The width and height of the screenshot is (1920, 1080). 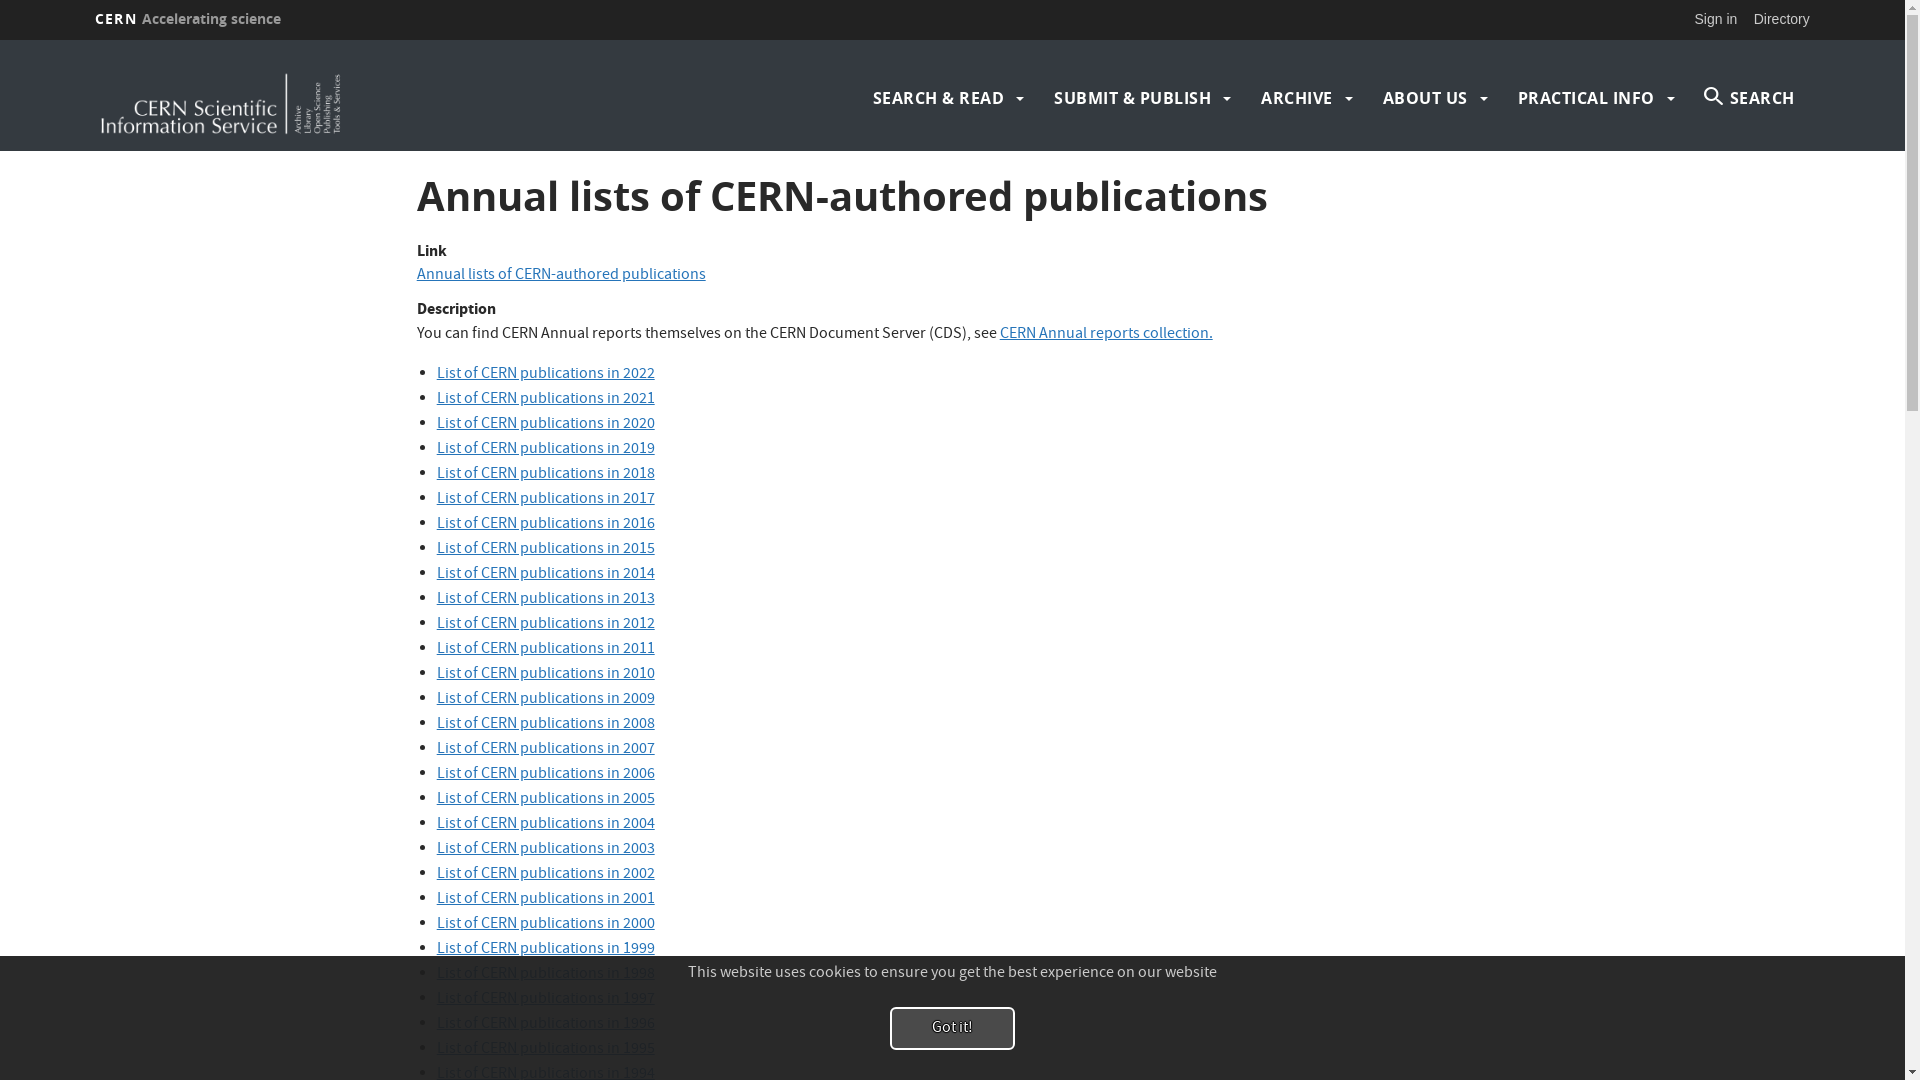 What do you see at coordinates (546, 425) in the screenshot?
I see `List of CERN publications in 2020` at bounding box center [546, 425].